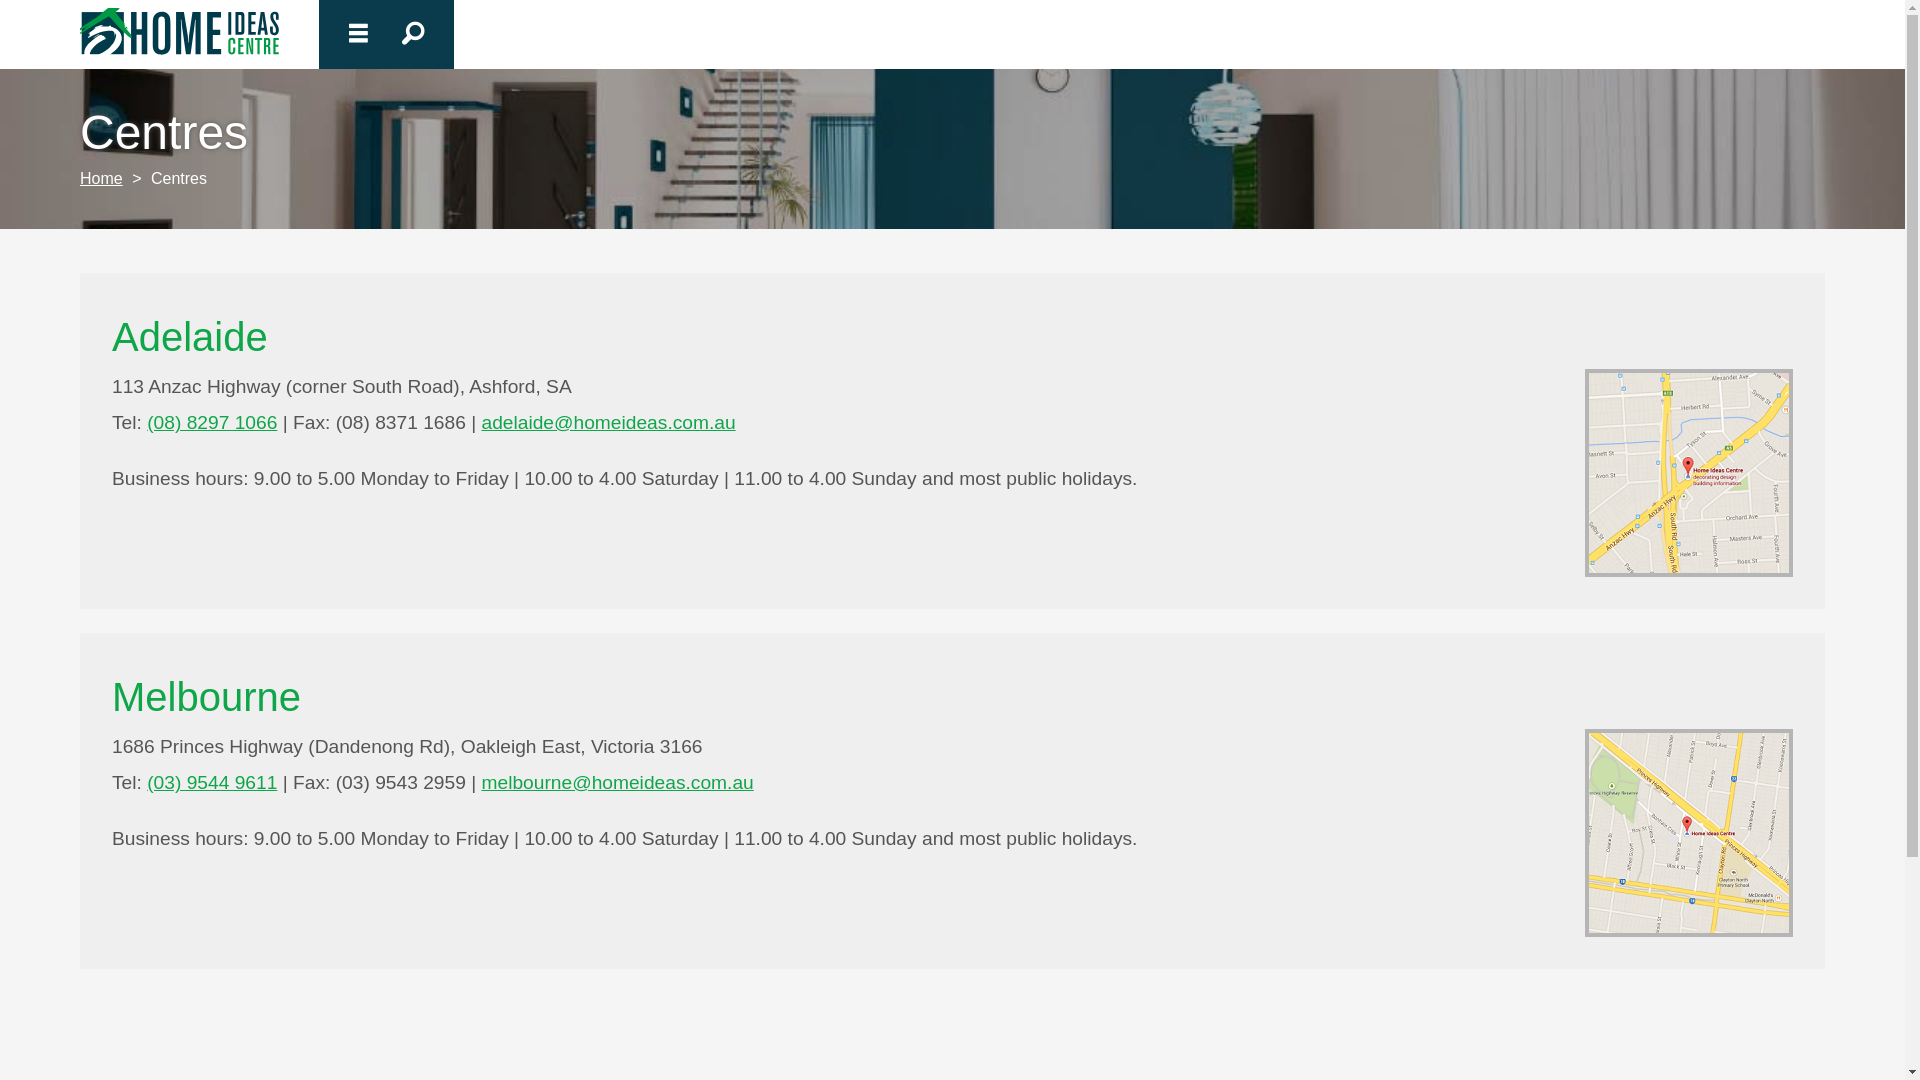 The width and height of the screenshot is (1920, 1080). I want to click on (03) 9544 9611, so click(212, 782).